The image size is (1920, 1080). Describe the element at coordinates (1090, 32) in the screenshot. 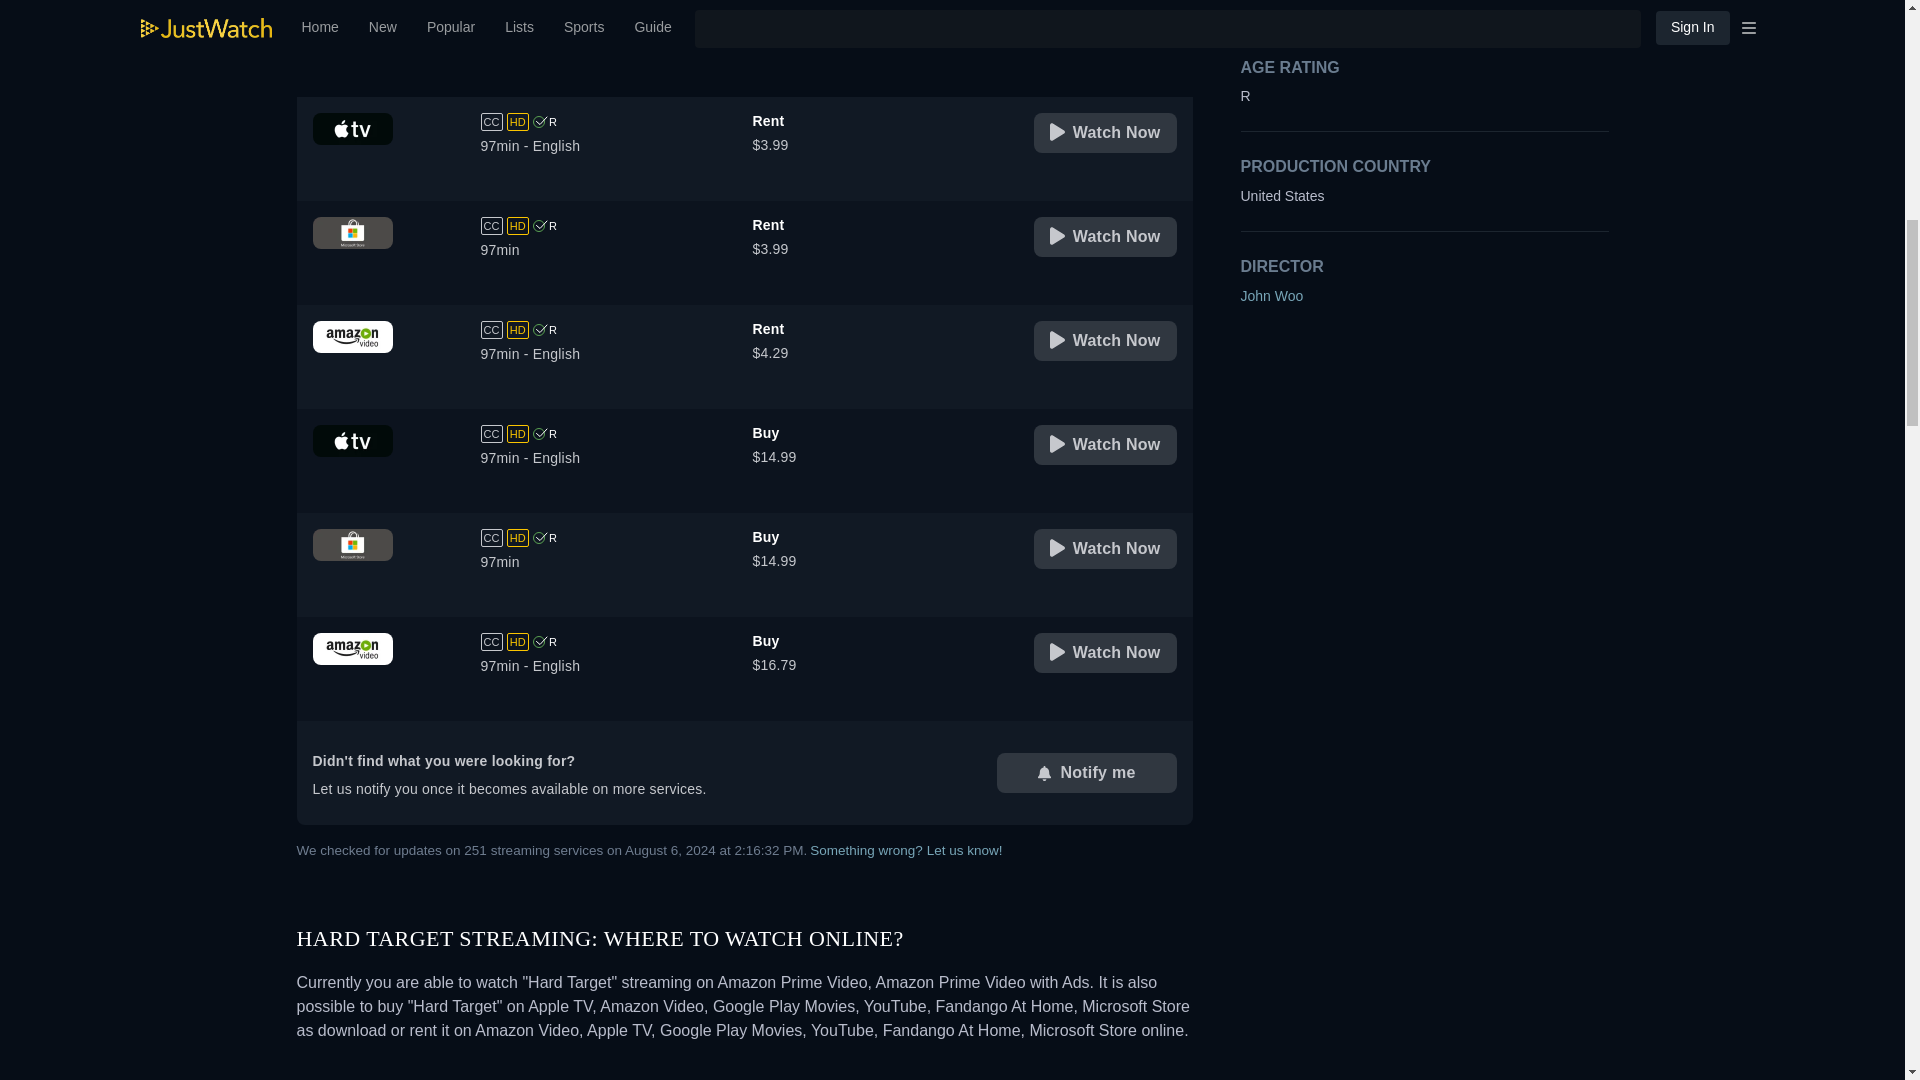

I see `Stream for free` at that location.